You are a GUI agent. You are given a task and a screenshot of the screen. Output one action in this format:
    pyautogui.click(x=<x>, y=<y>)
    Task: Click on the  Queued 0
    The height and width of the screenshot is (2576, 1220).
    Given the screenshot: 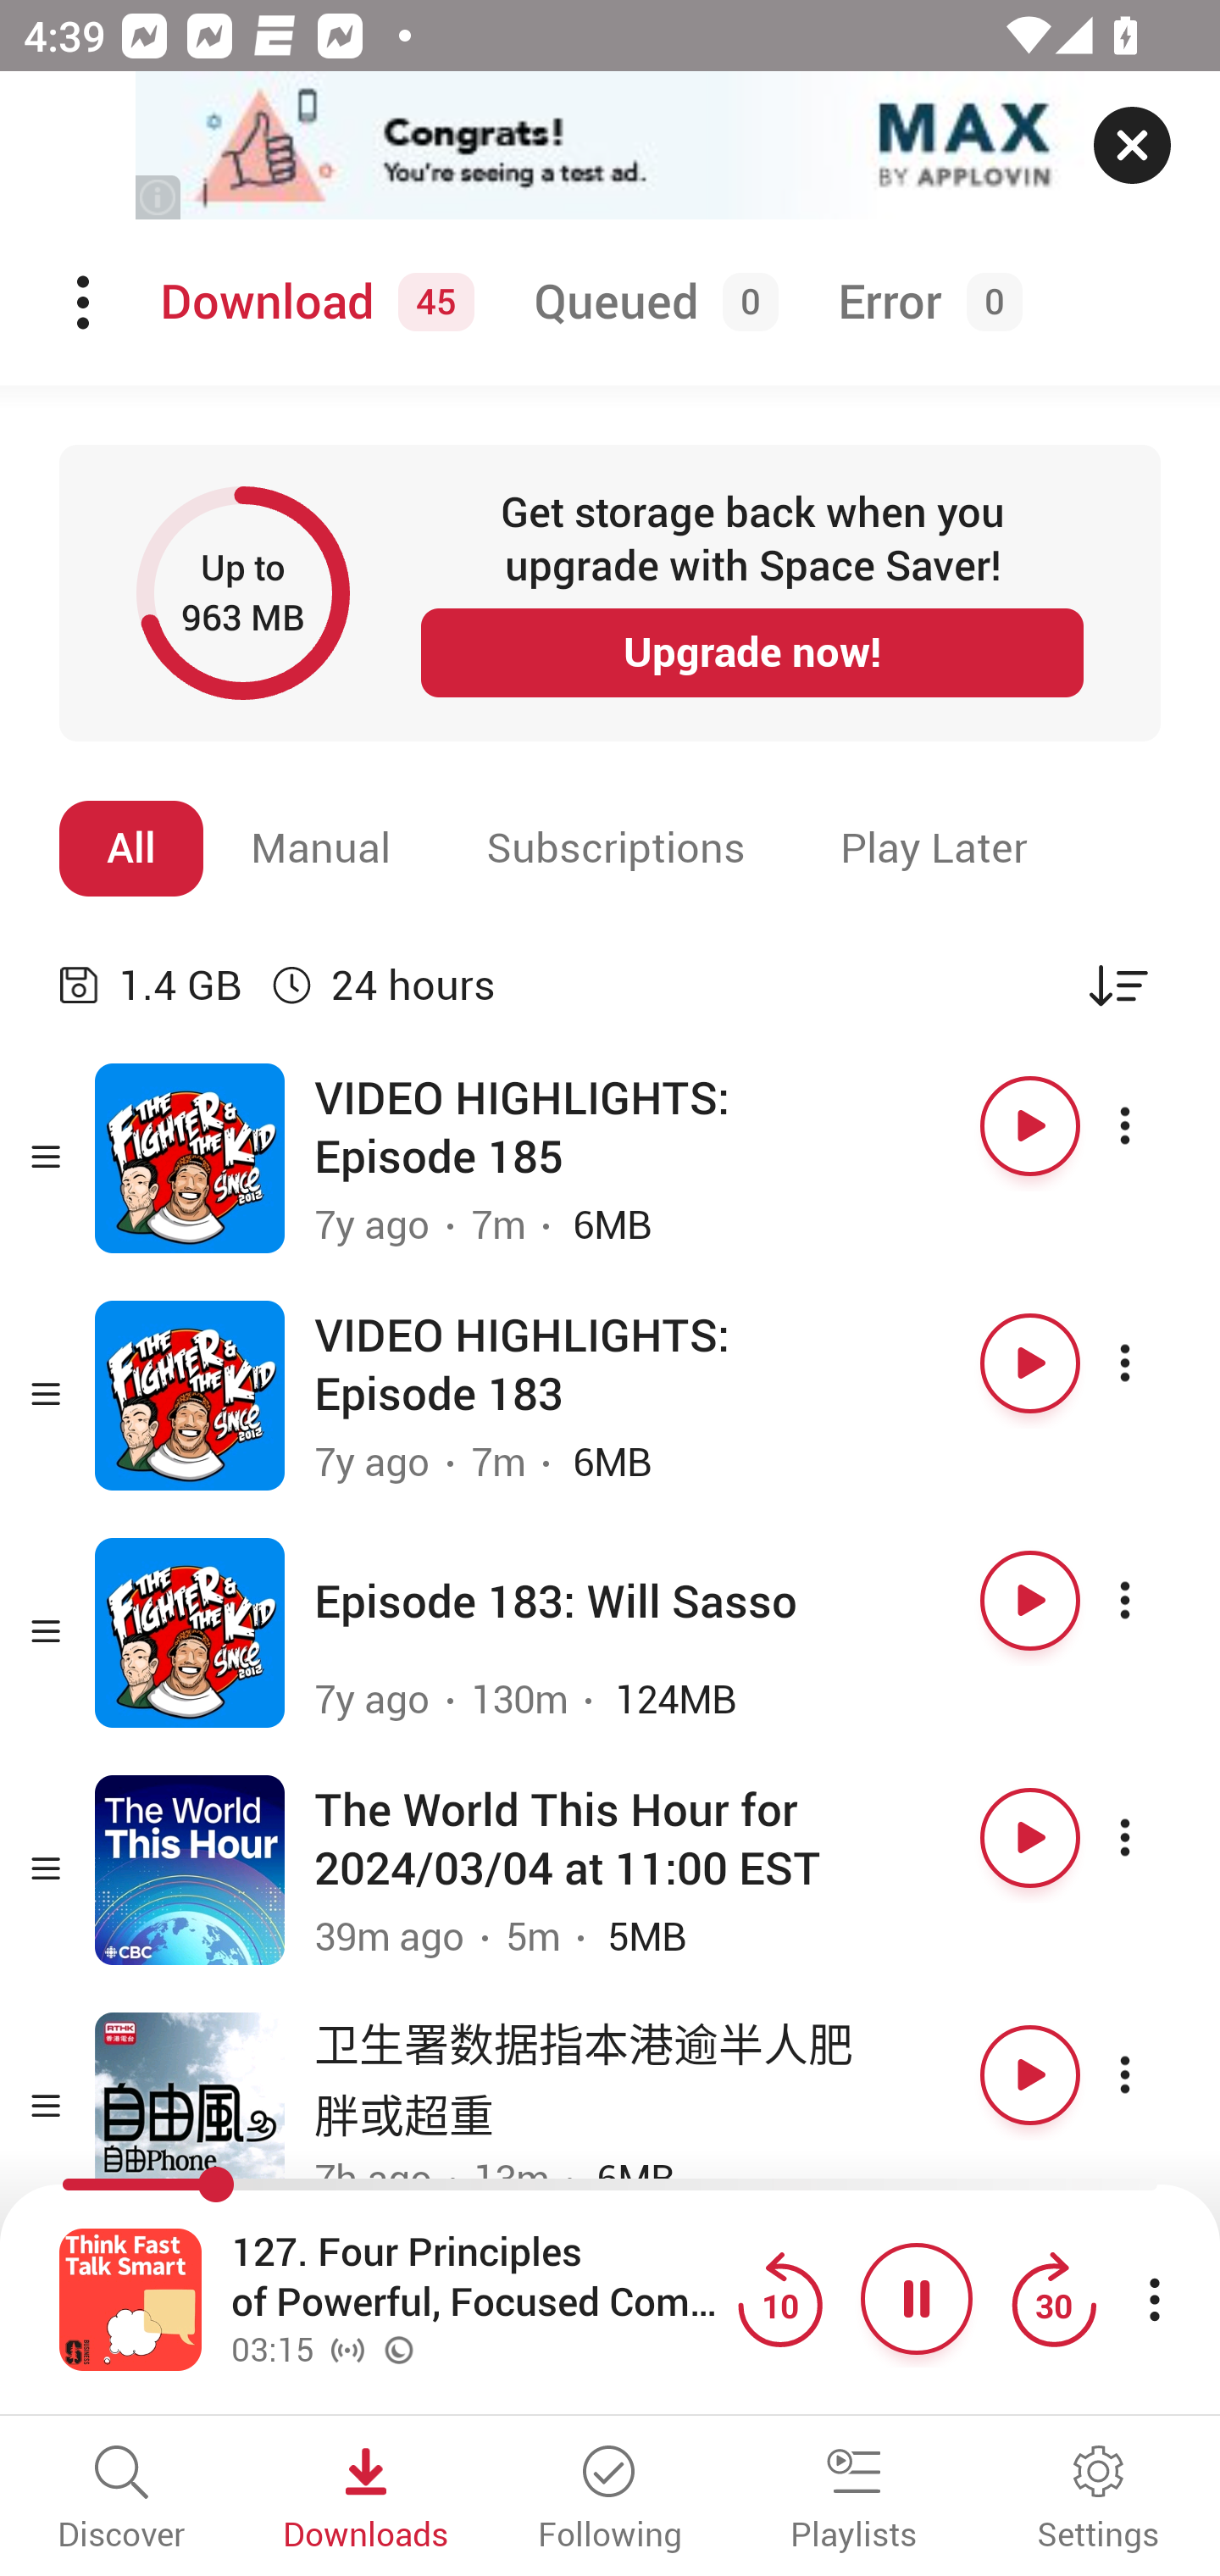 What is the action you would take?
    pyautogui.click(x=650, y=303)
    